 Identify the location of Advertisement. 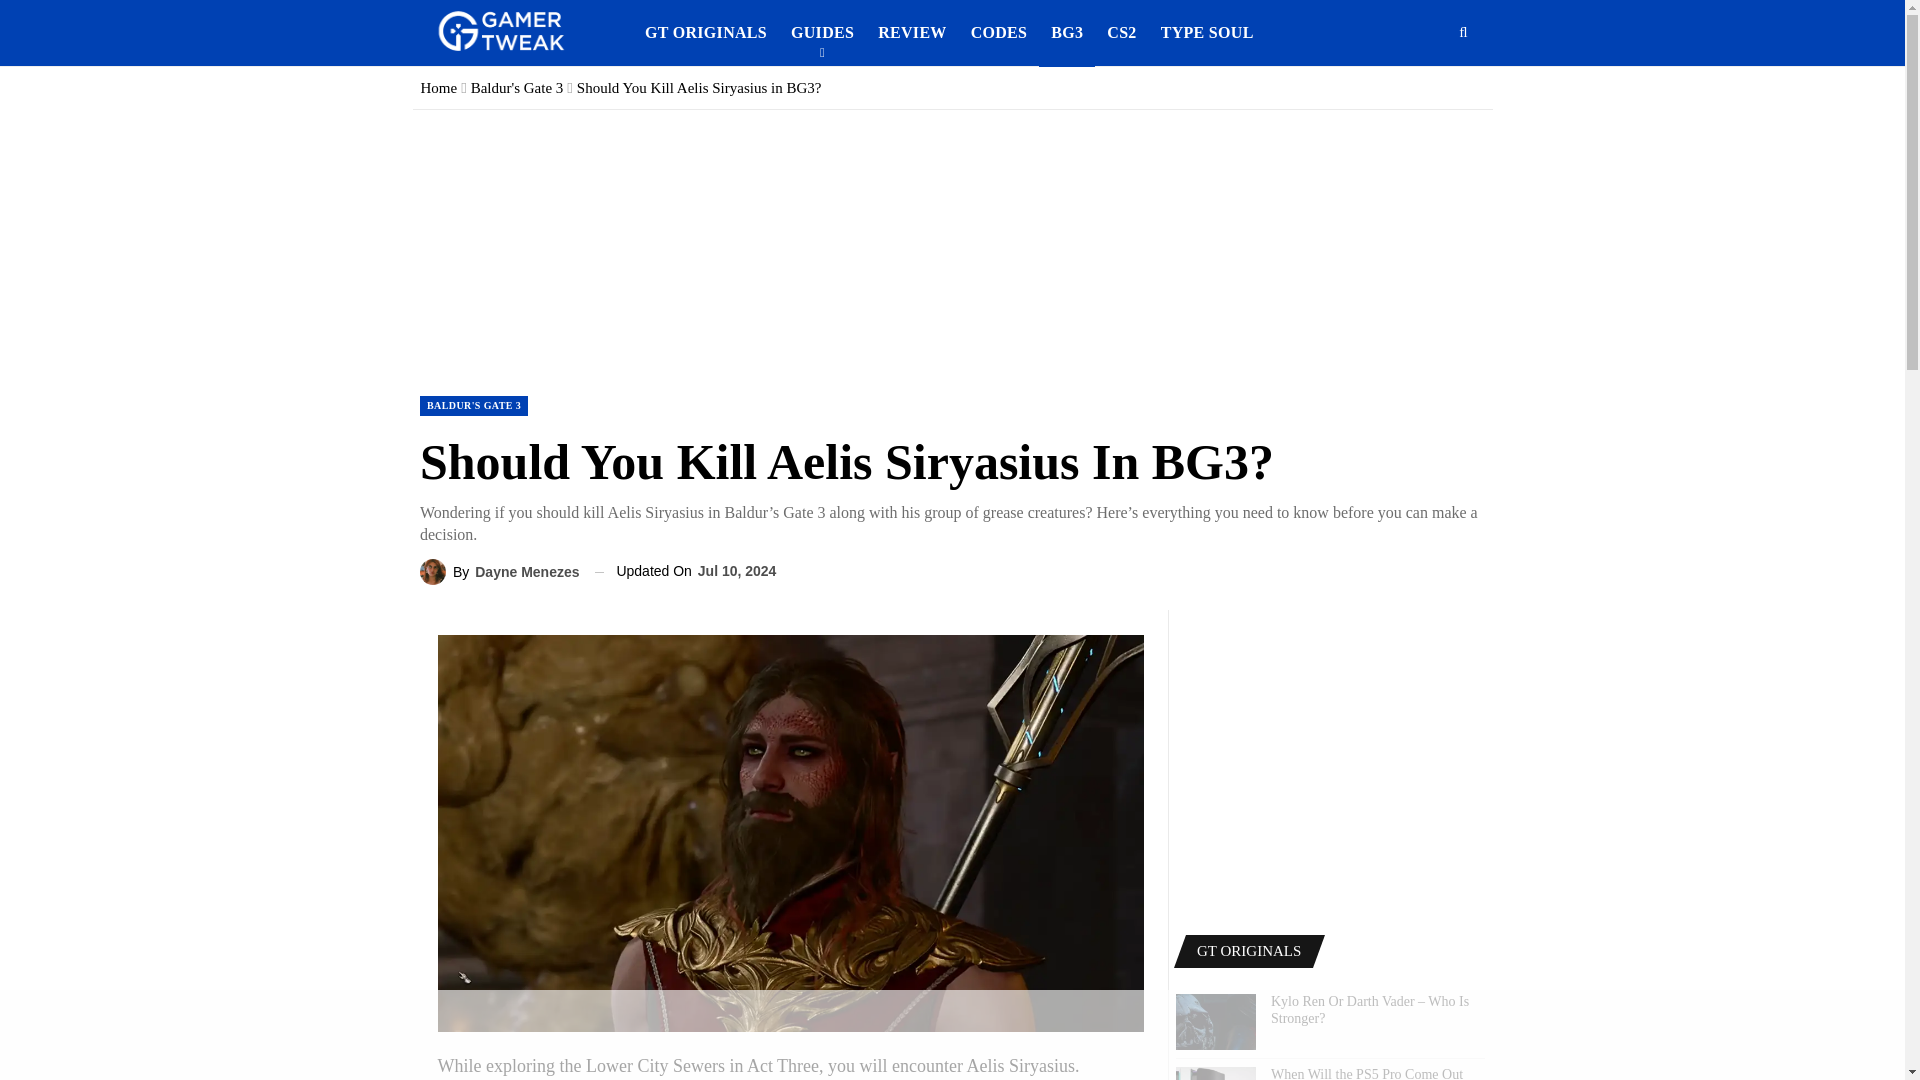
(1330, 760).